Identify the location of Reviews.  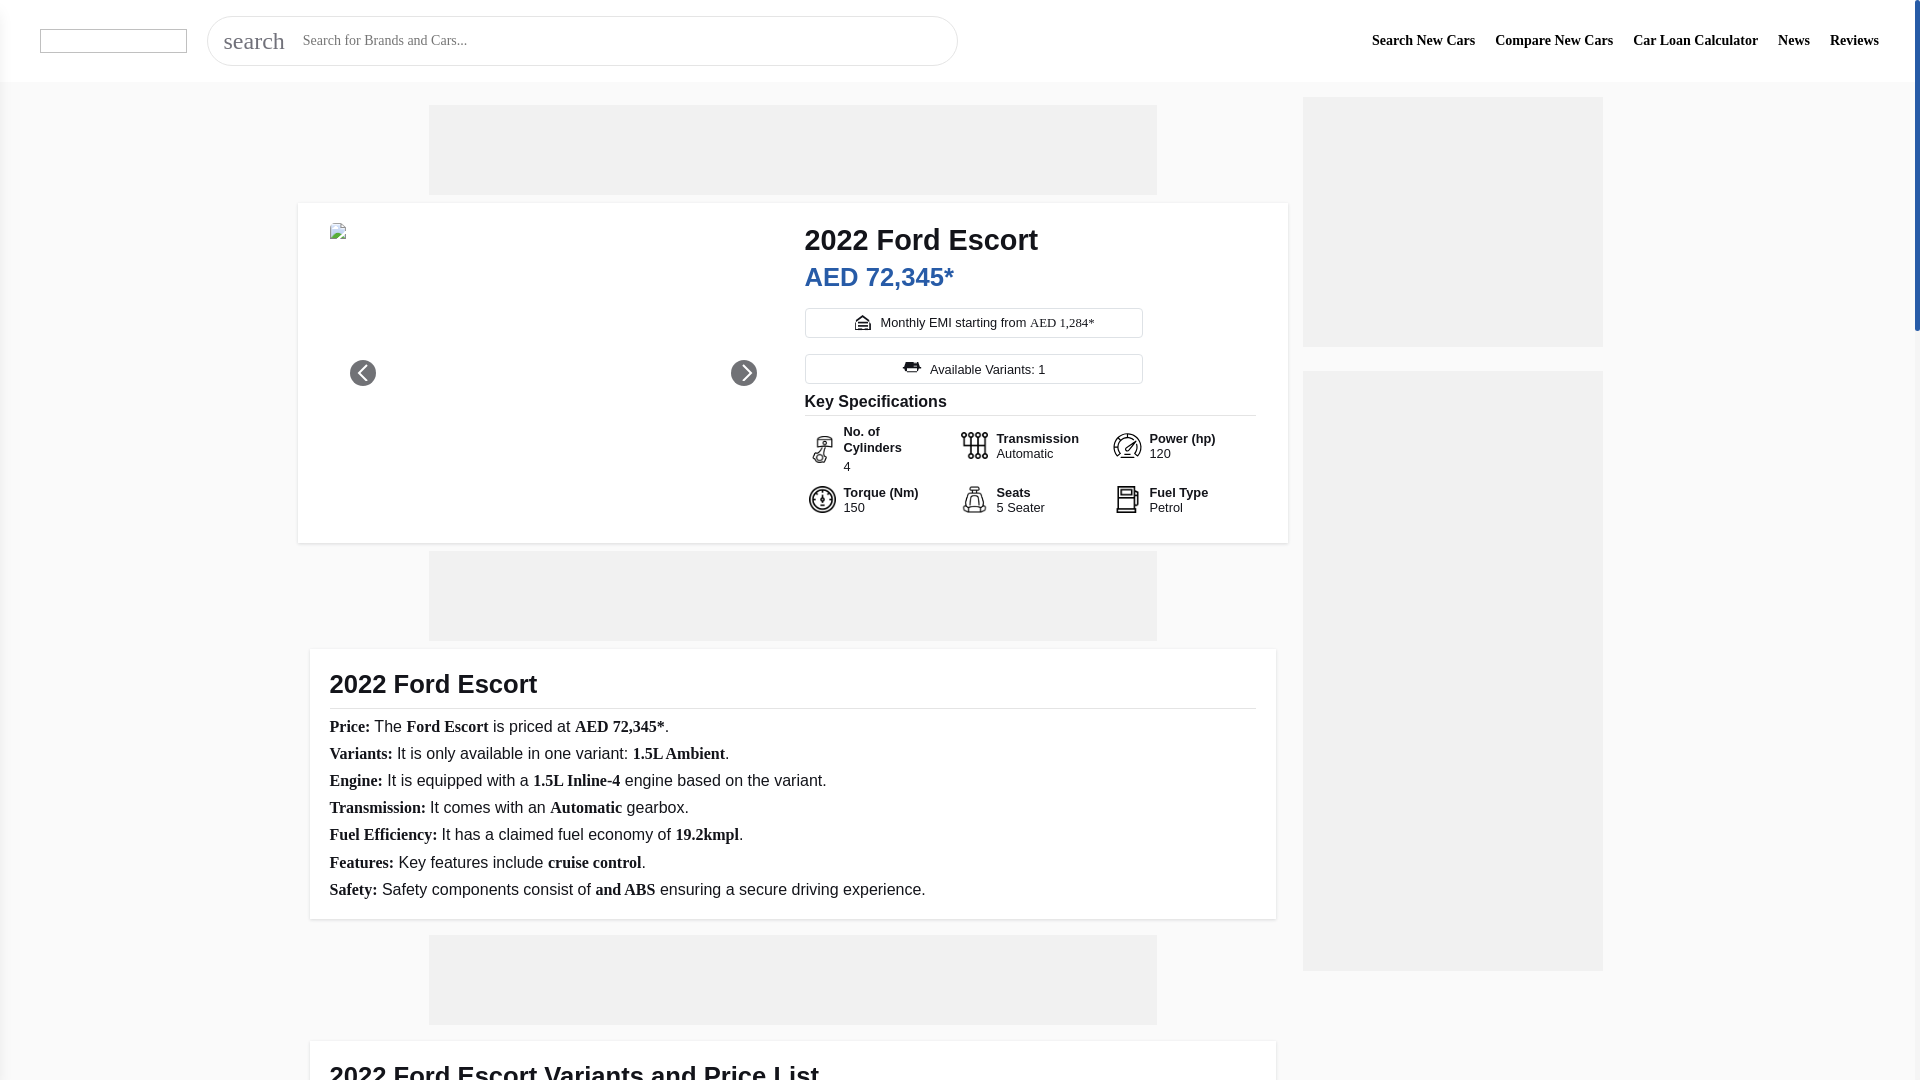
(1854, 40).